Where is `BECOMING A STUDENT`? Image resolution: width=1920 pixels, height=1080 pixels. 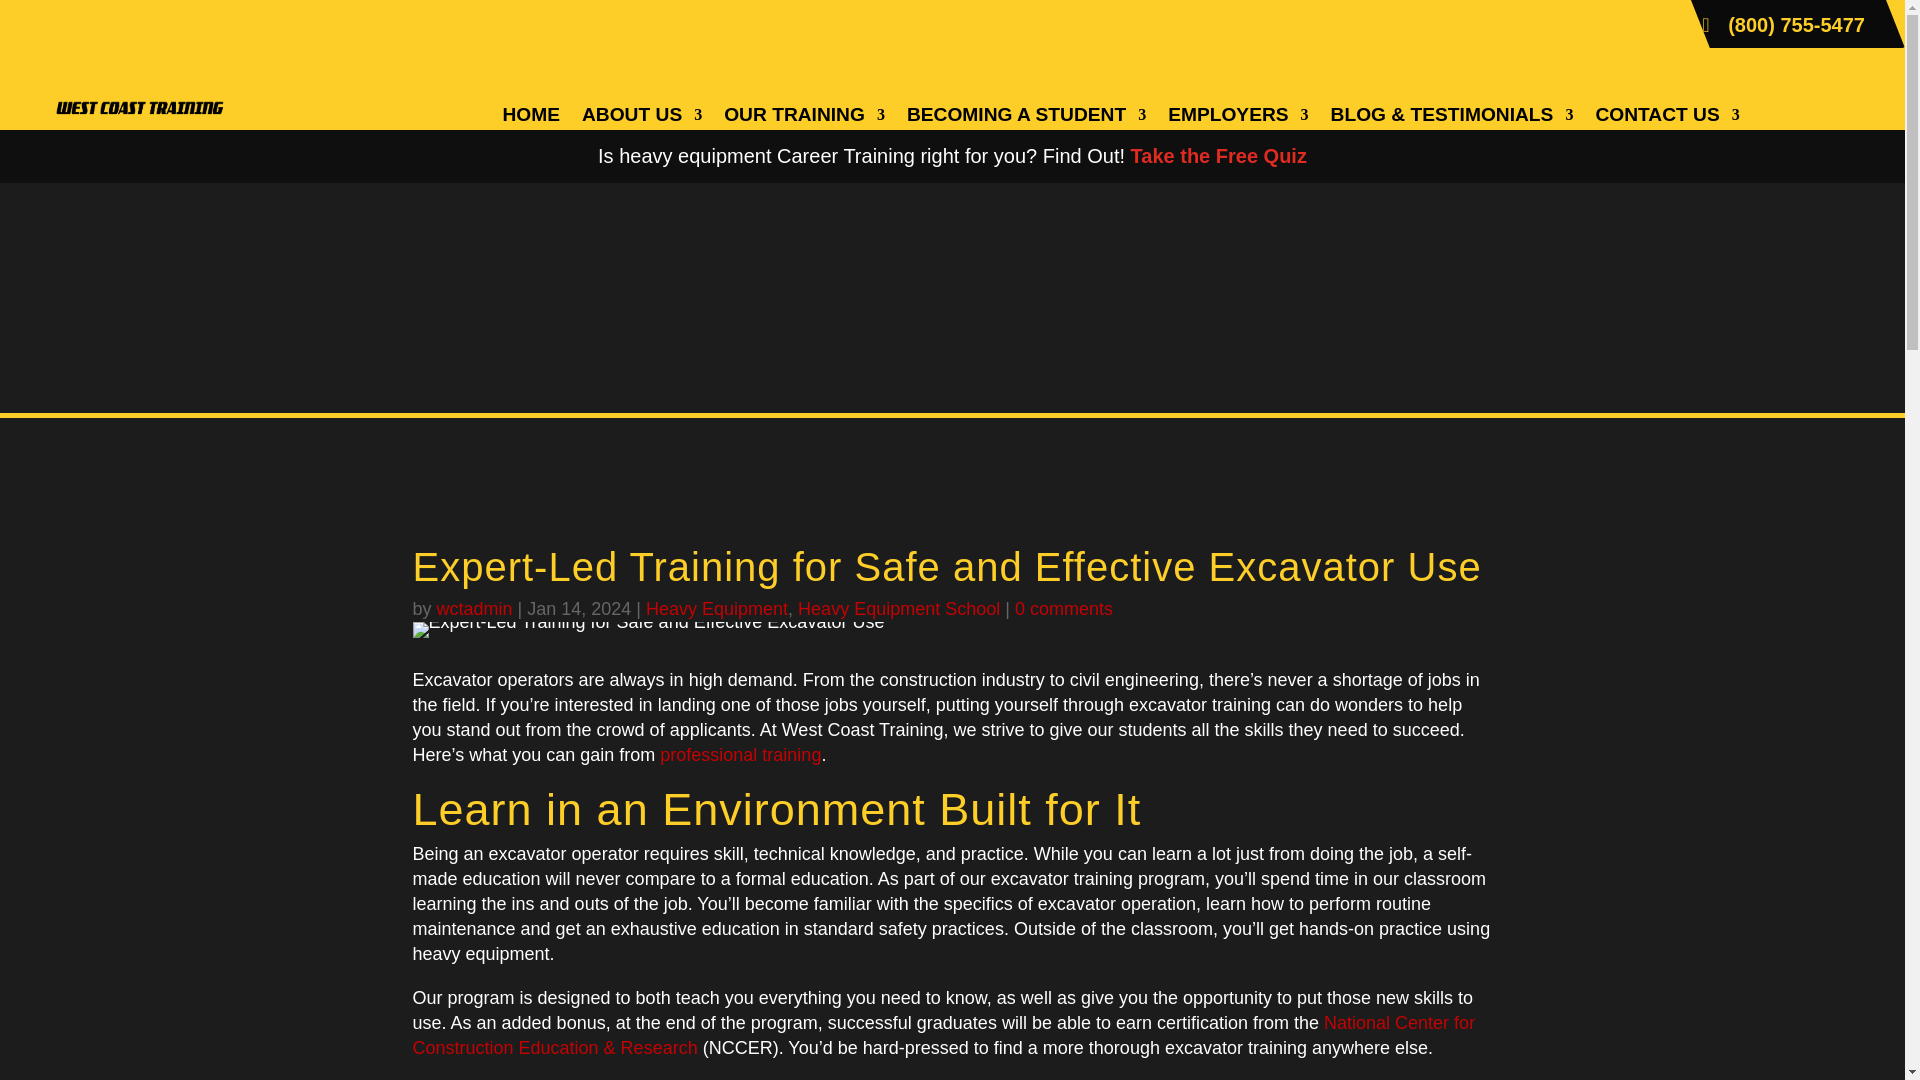 BECOMING A STUDENT is located at coordinates (1026, 118).